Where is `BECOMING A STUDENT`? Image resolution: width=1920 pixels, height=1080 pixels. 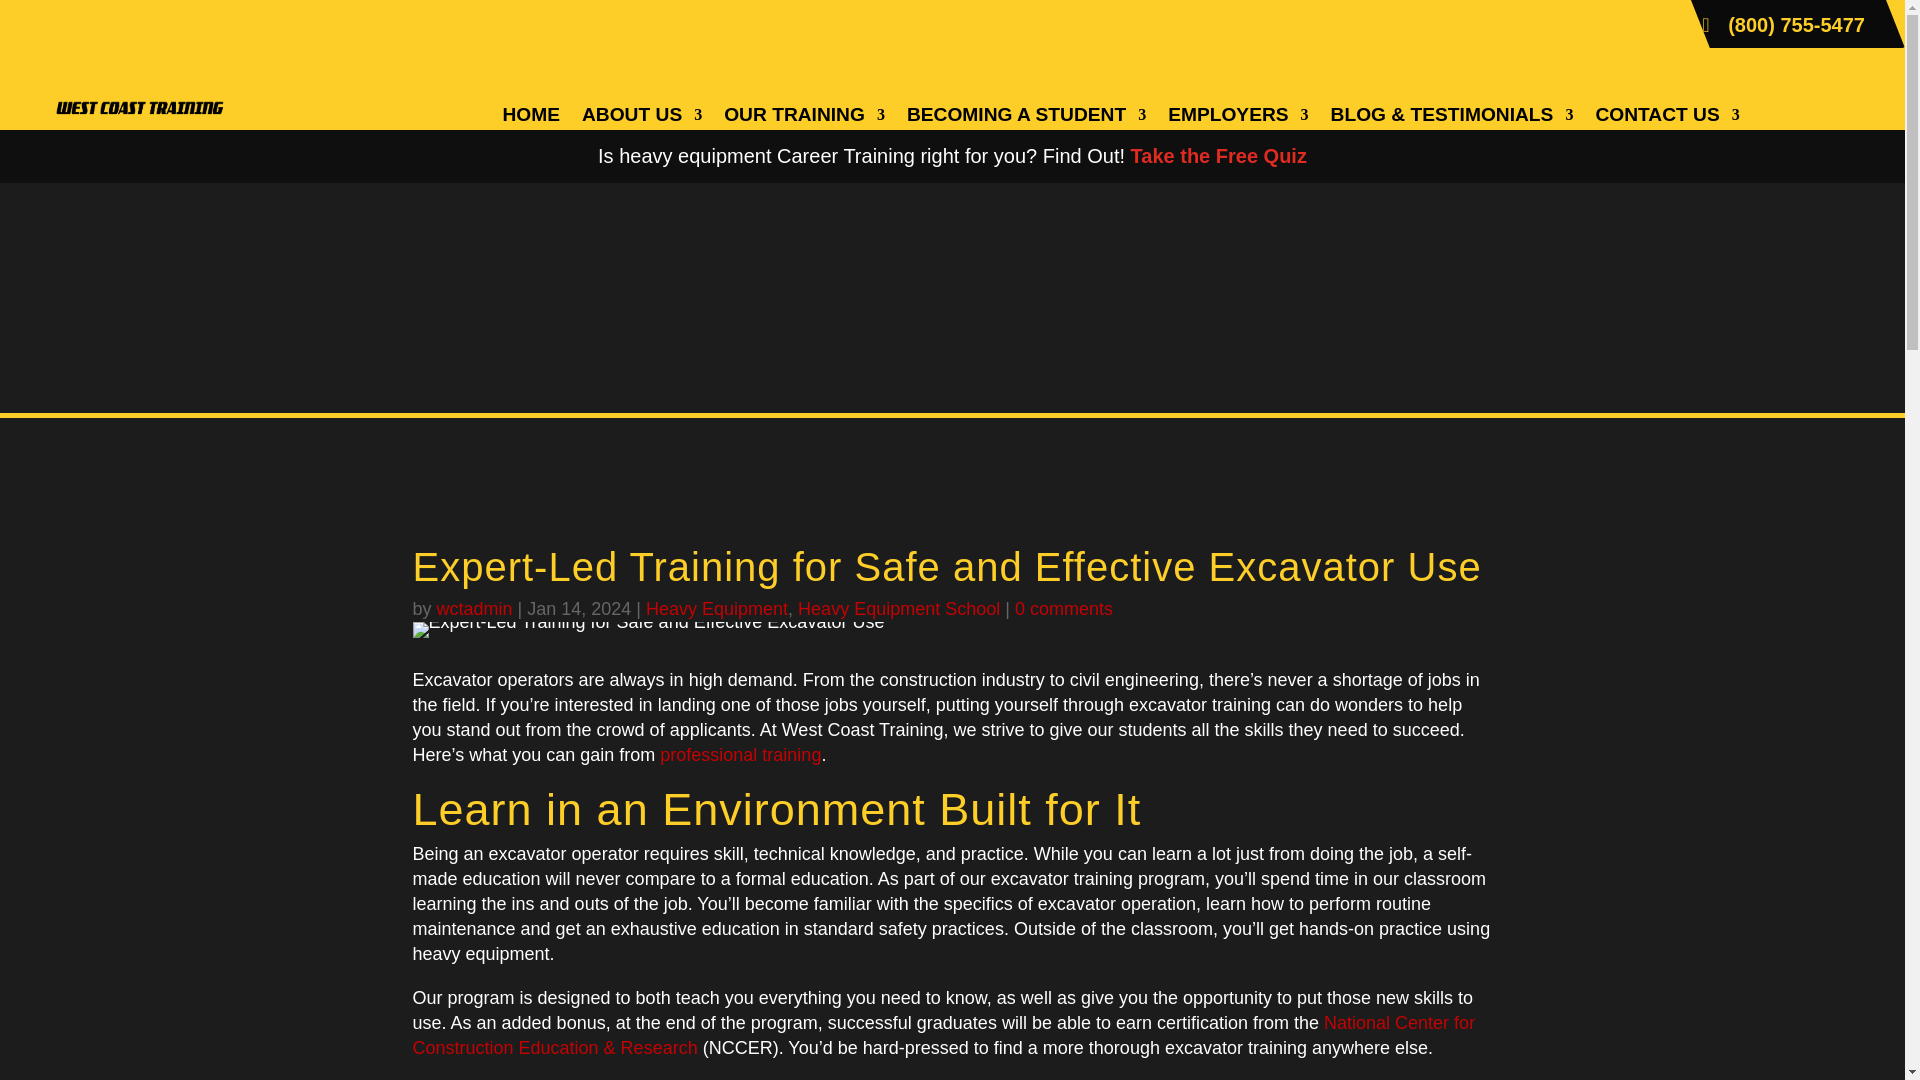 BECOMING A STUDENT is located at coordinates (1026, 118).